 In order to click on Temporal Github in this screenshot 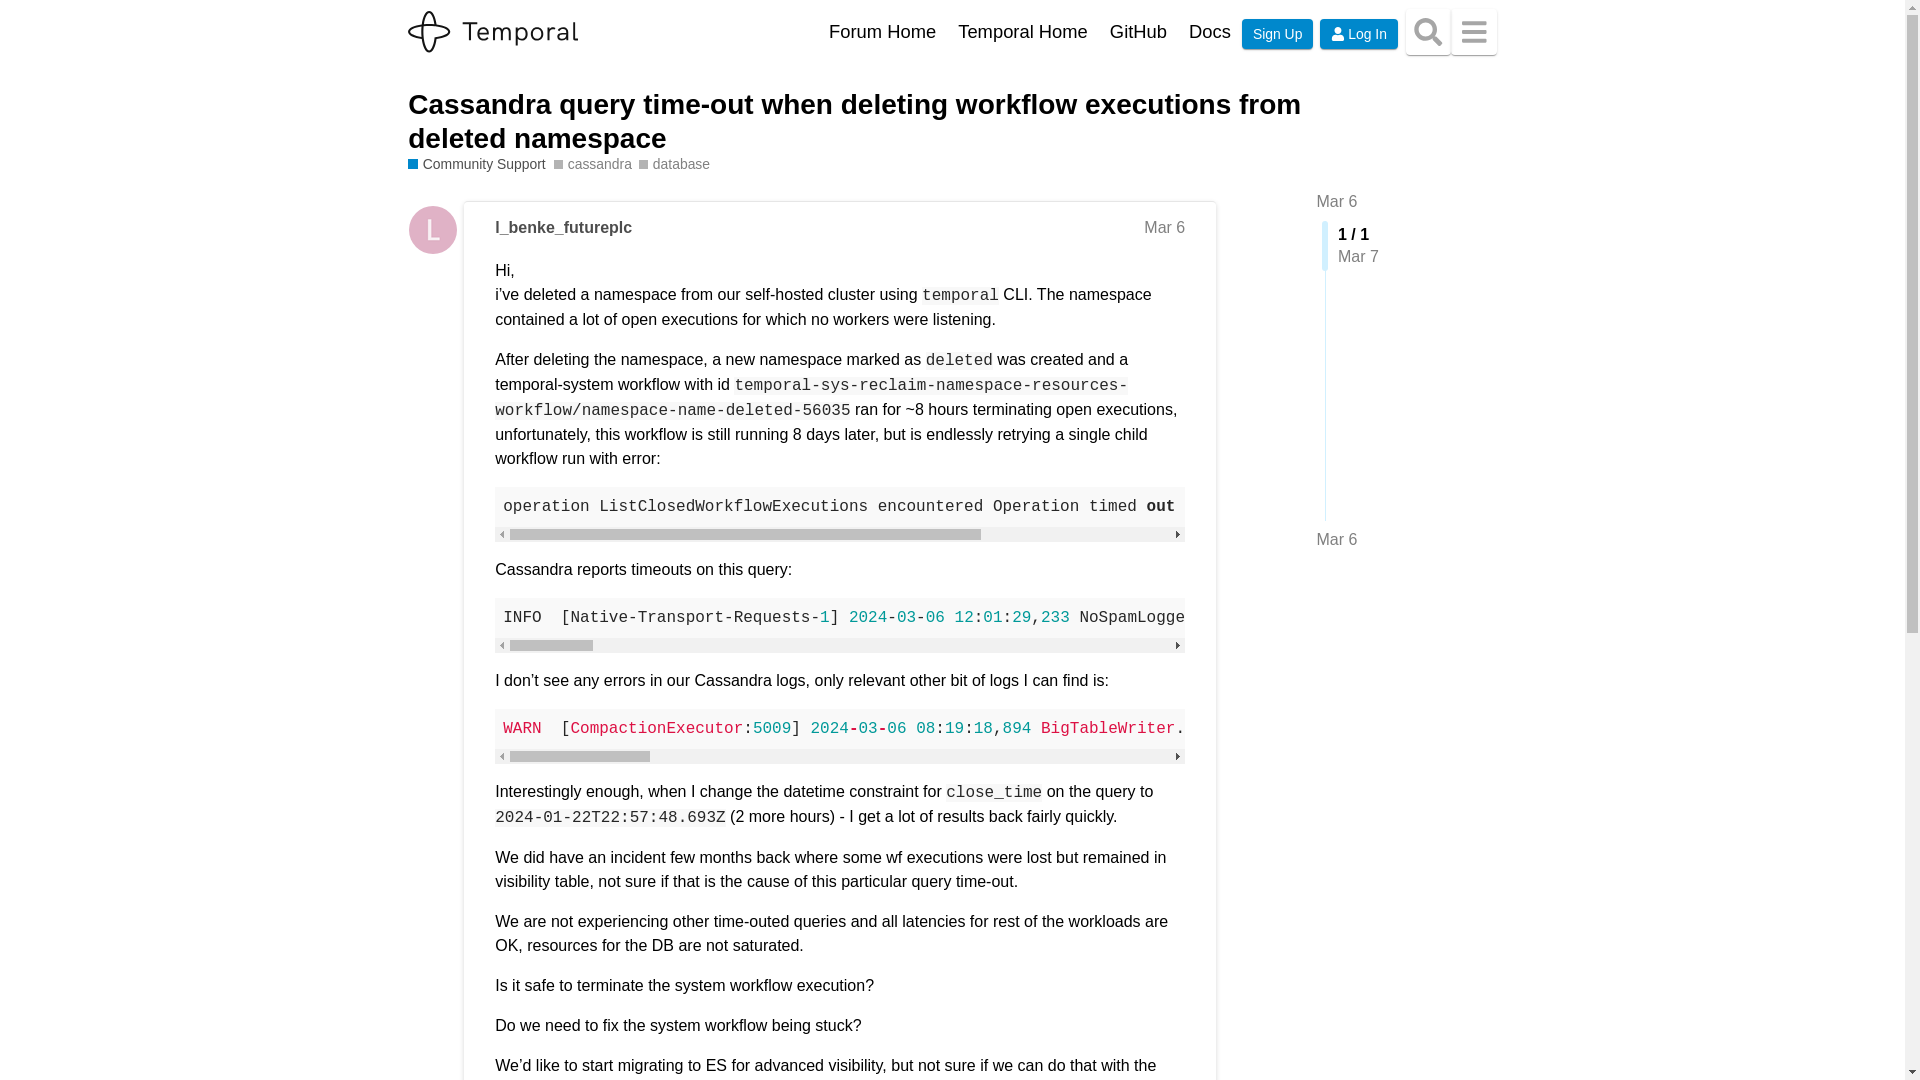, I will do `click(1138, 32)`.